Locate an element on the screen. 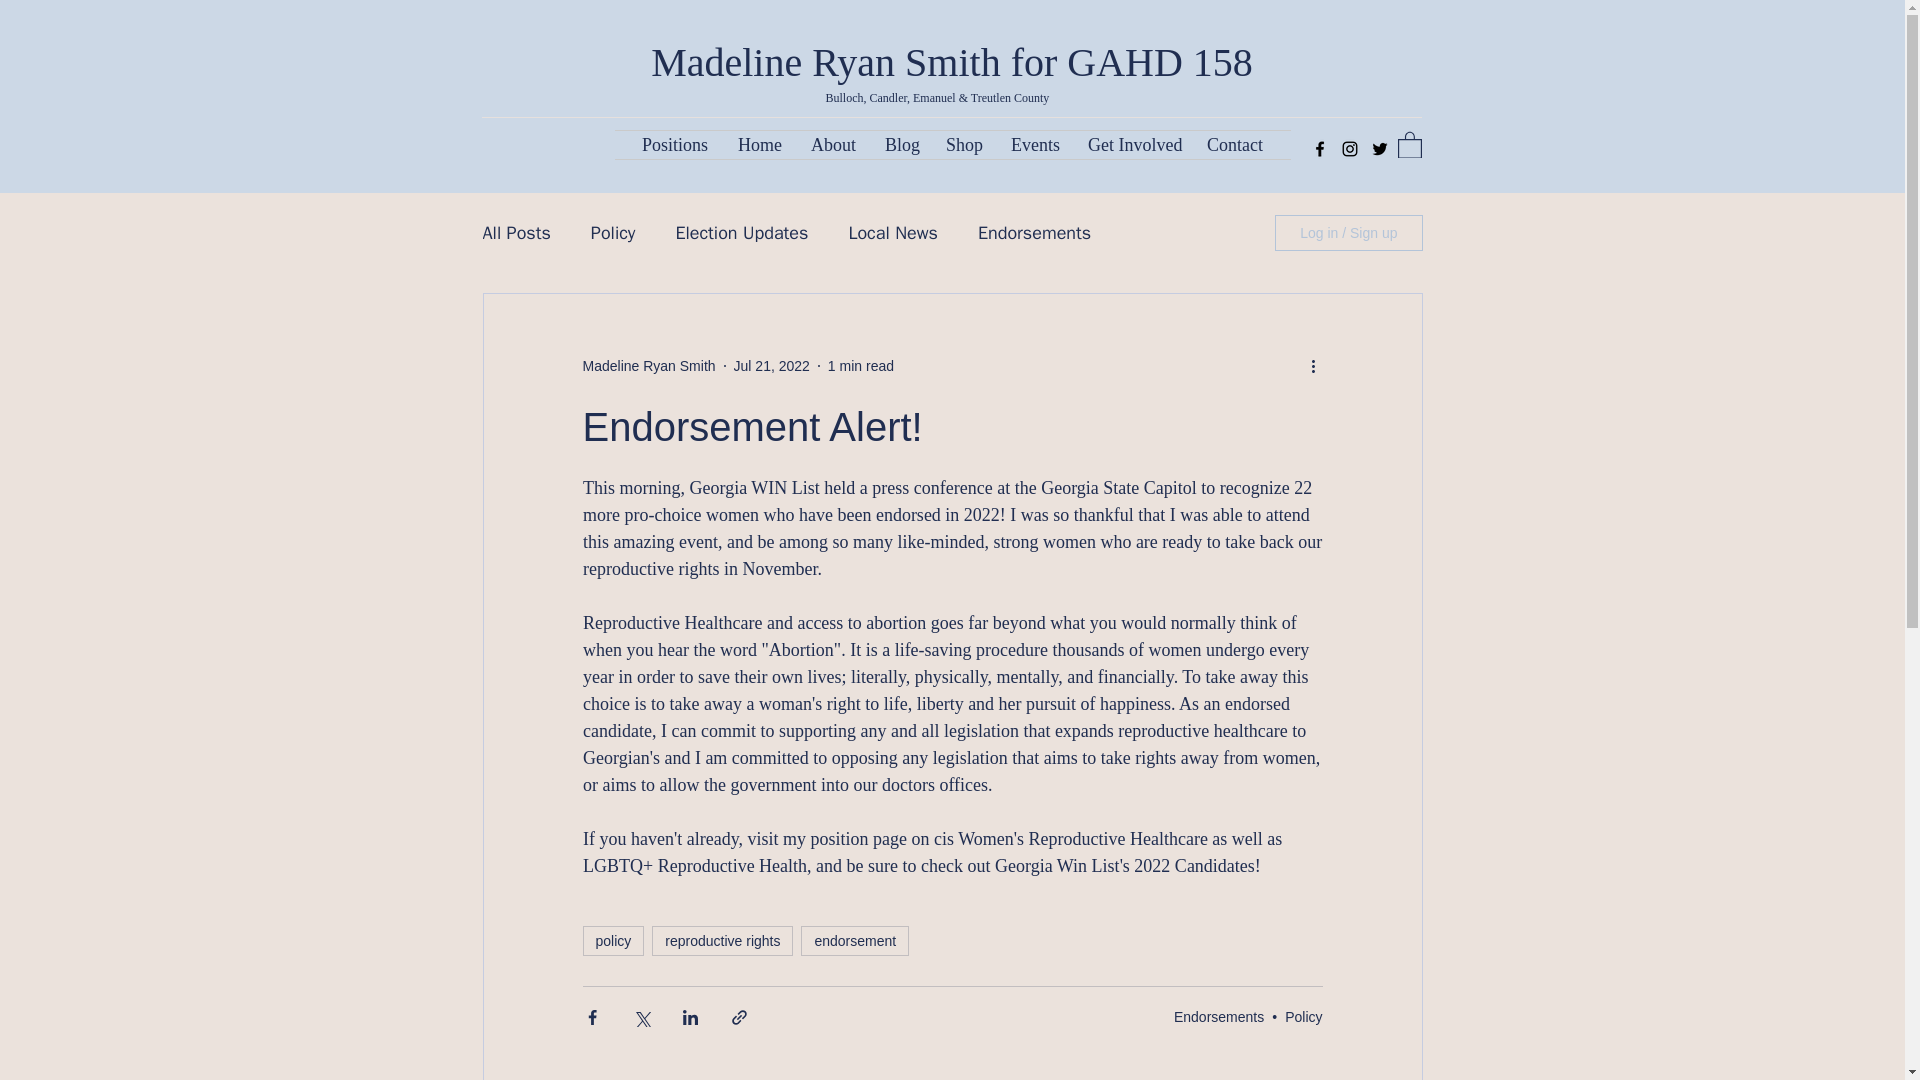 The width and height of the screenshot is (1920, 1080). Policy is located at coordinates (613, 233).